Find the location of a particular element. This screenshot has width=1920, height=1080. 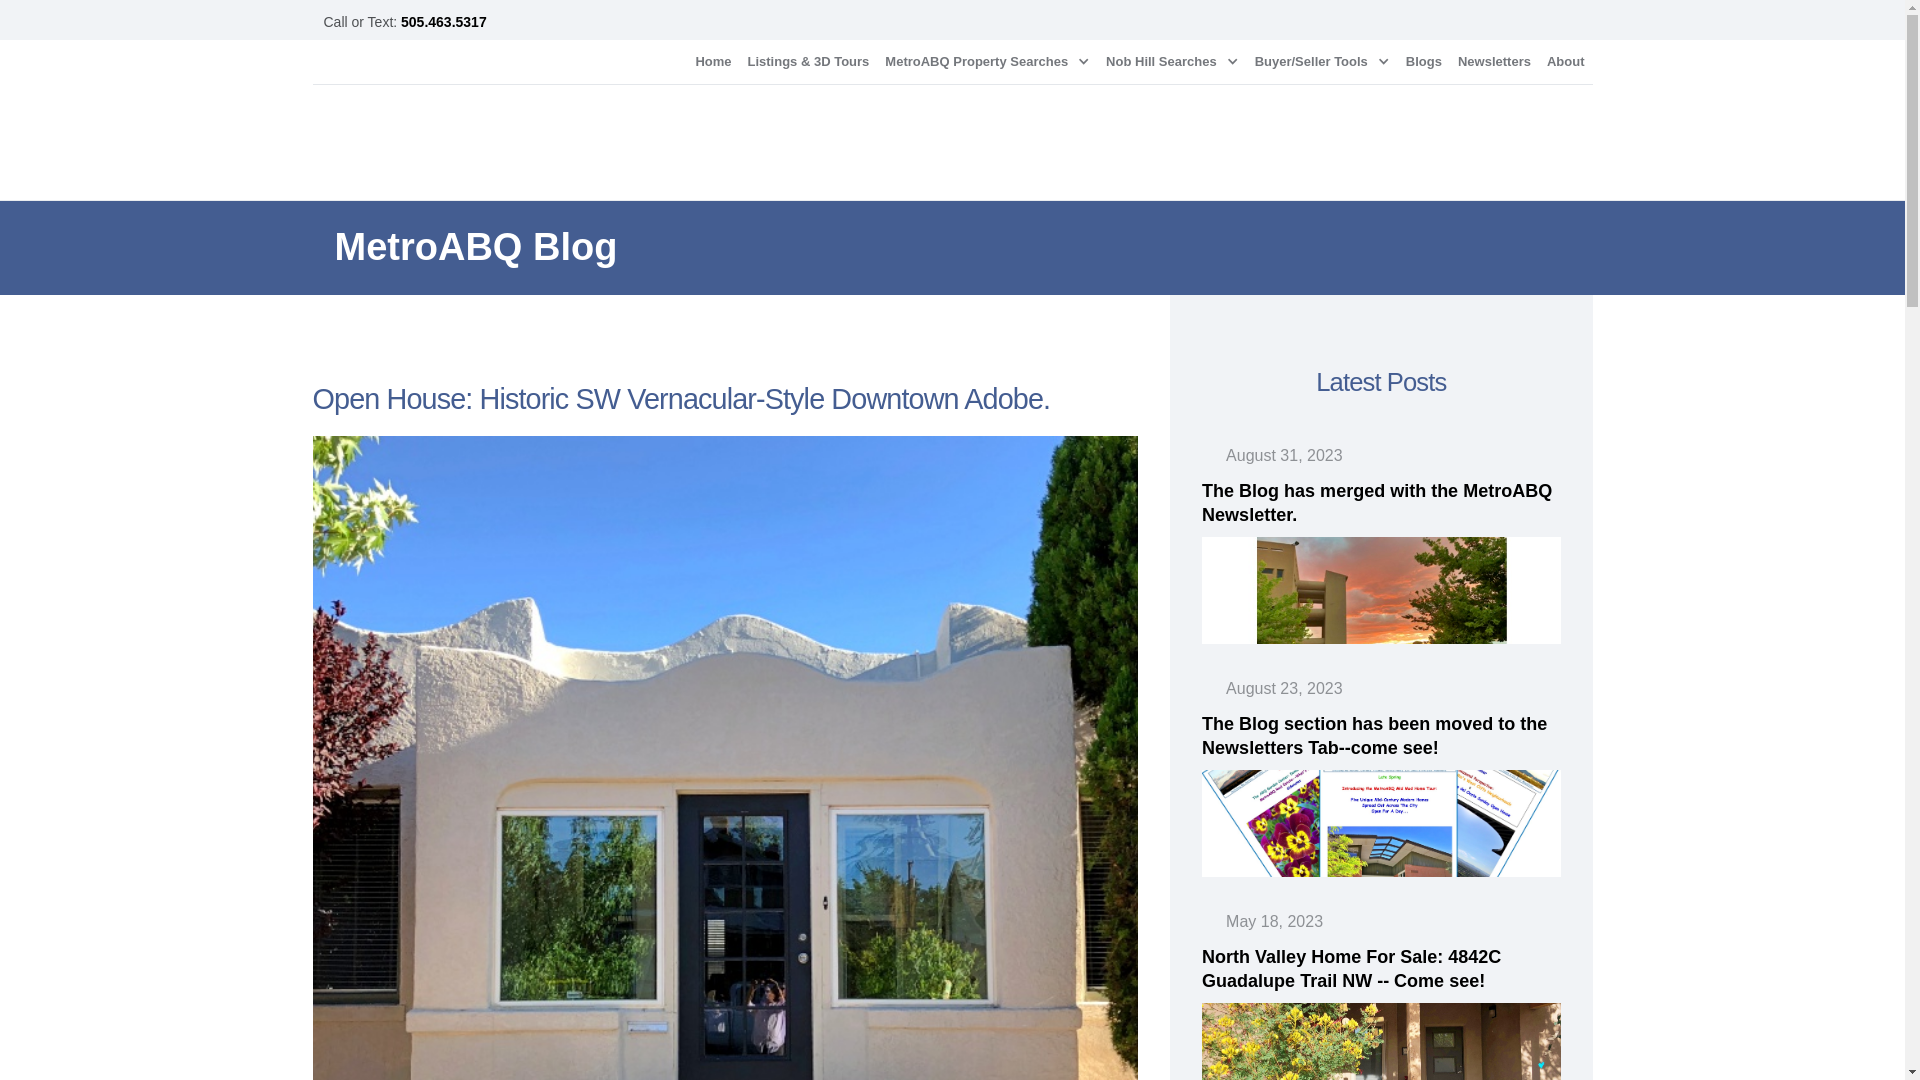

505.463.5317 is located at coordinates (444, 22).